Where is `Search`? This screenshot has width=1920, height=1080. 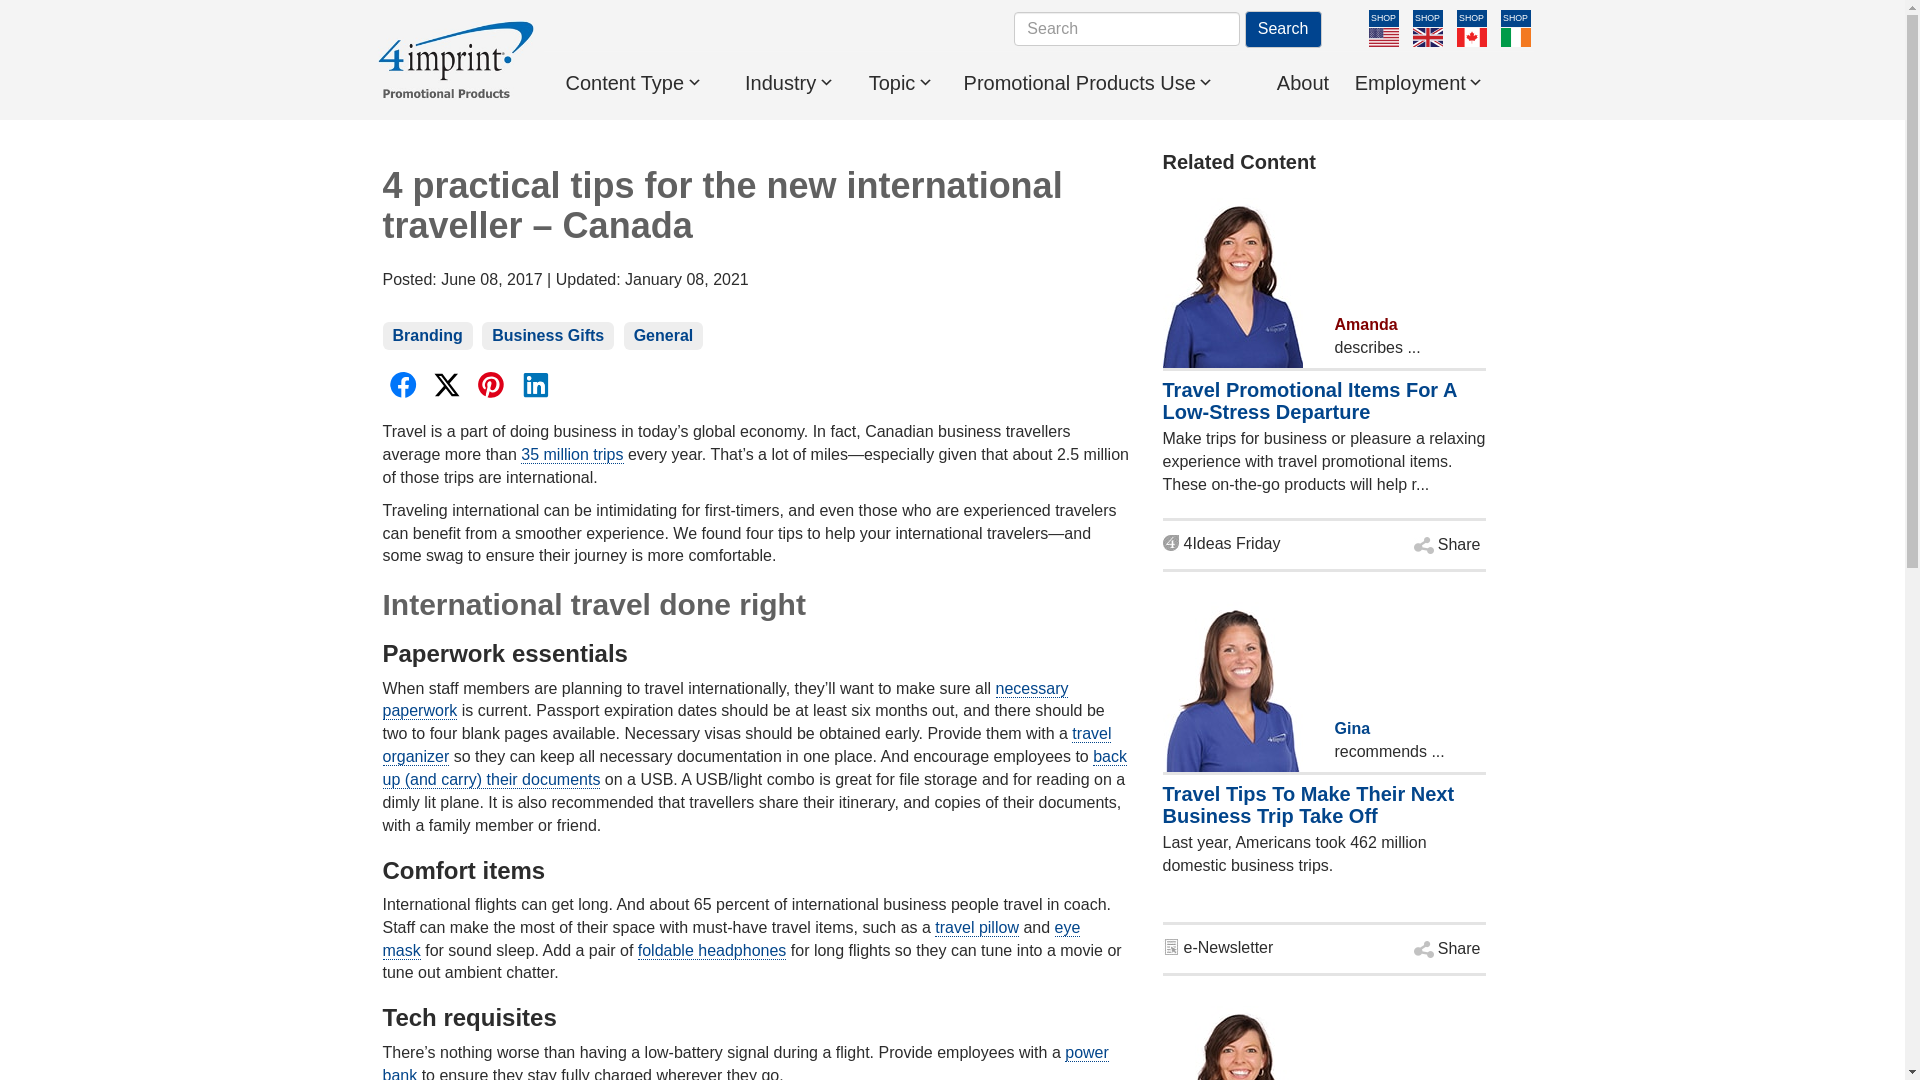
Search is located at coordinates (1283, 28).